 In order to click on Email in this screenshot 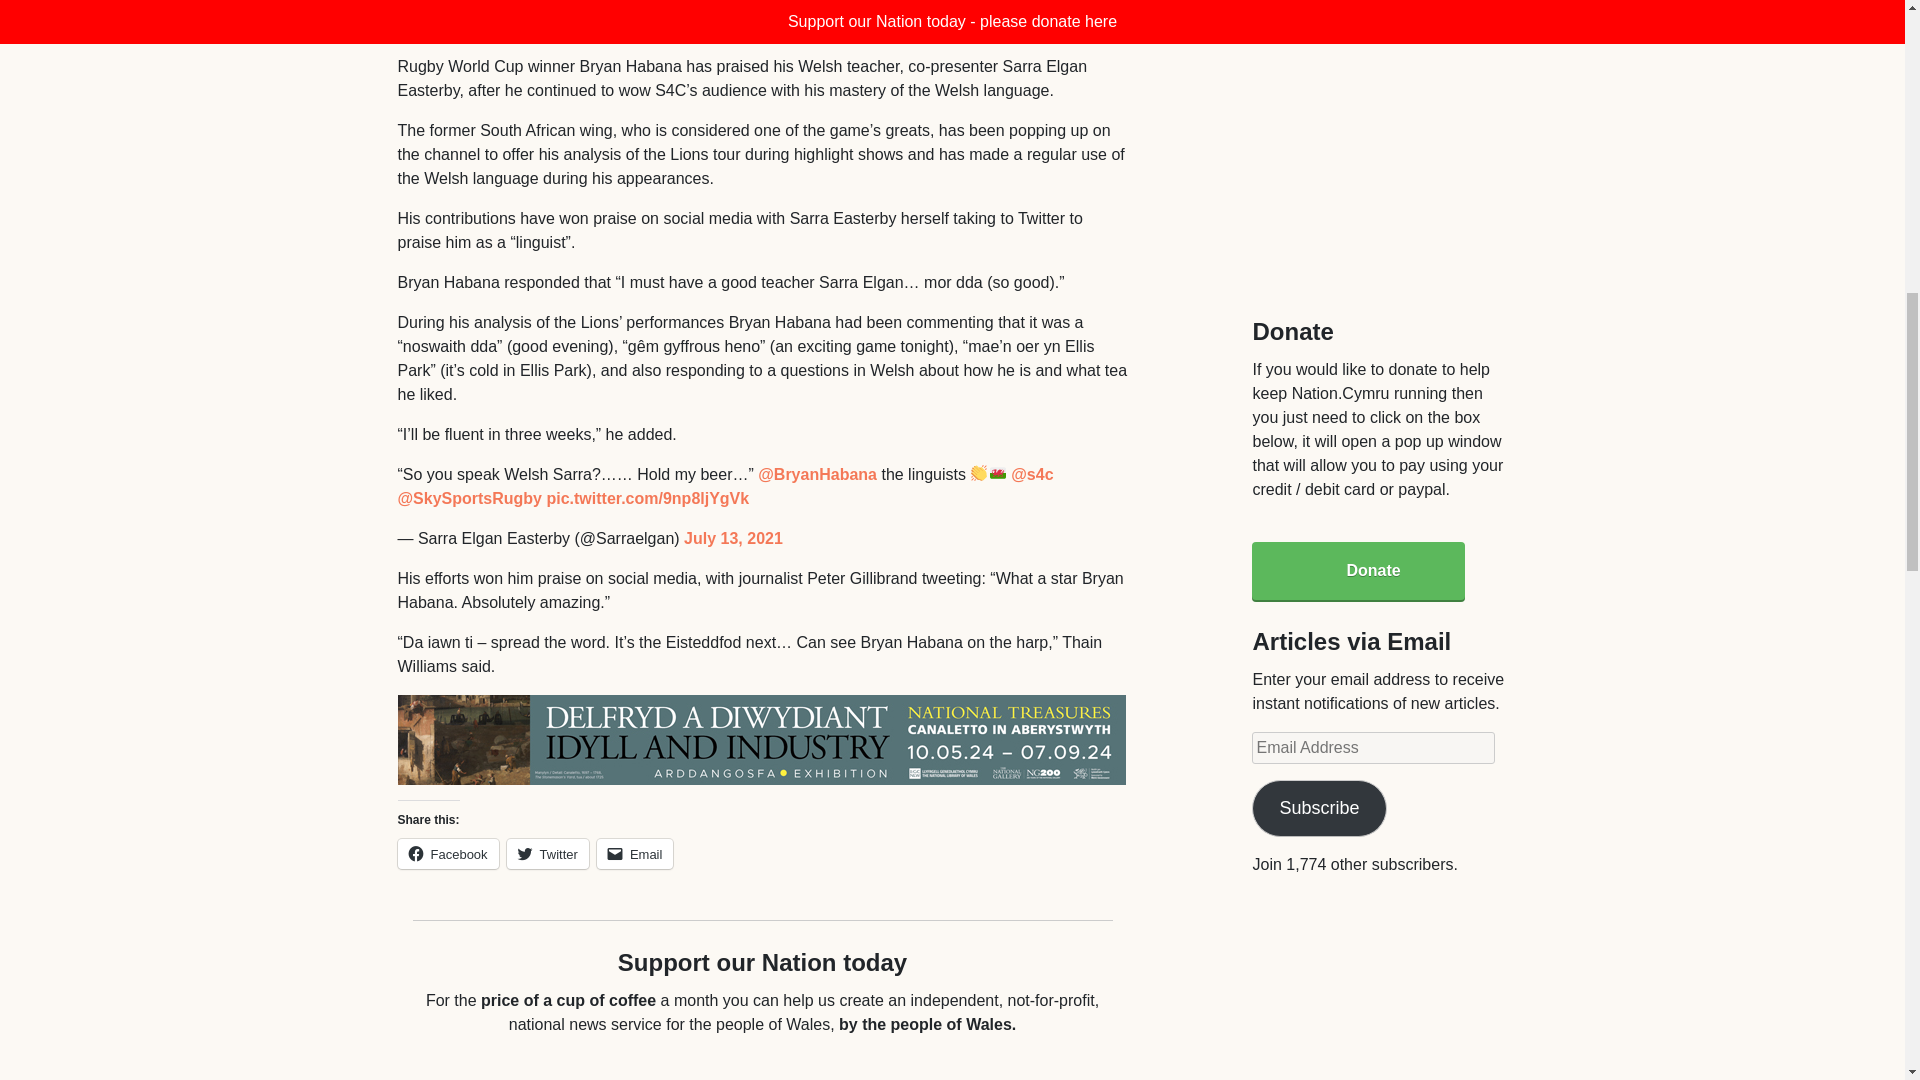, I will do `click(635, 854)`.